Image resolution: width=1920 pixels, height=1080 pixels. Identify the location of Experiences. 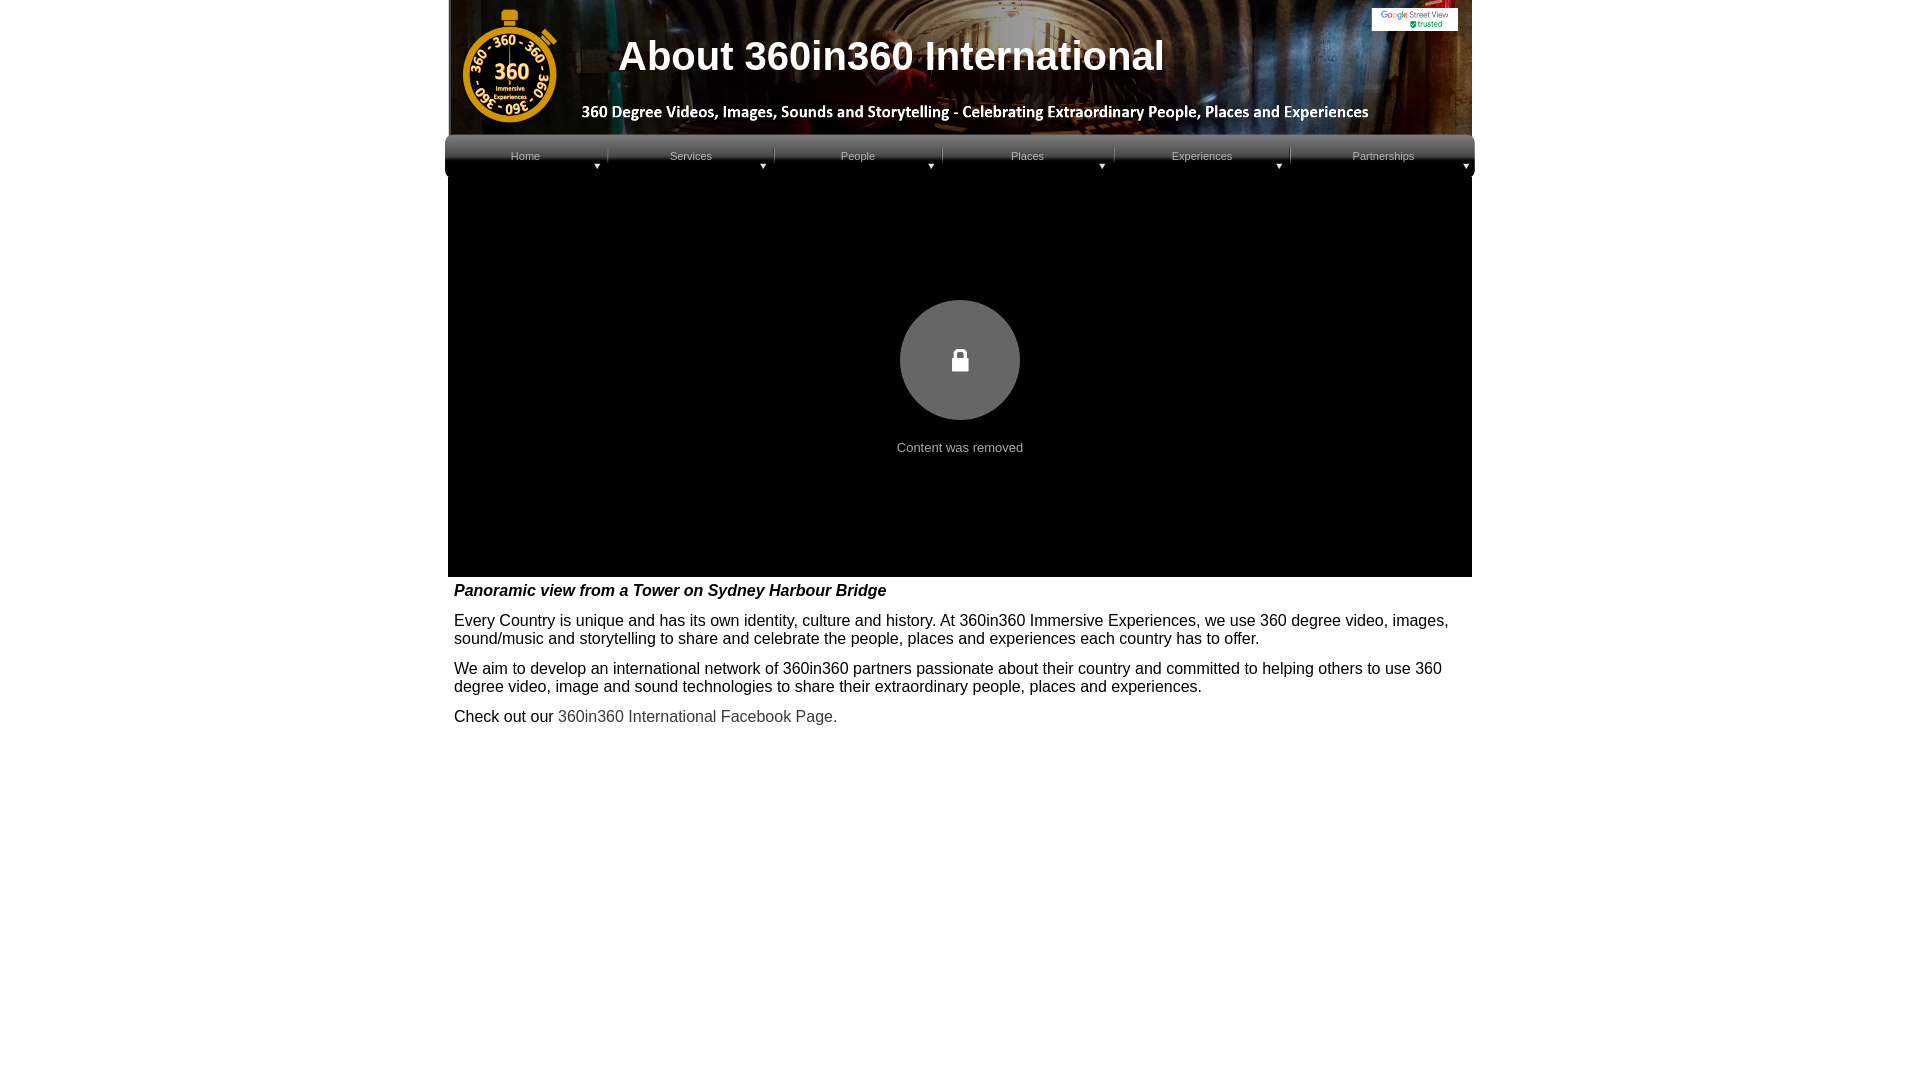
(1202, 154).